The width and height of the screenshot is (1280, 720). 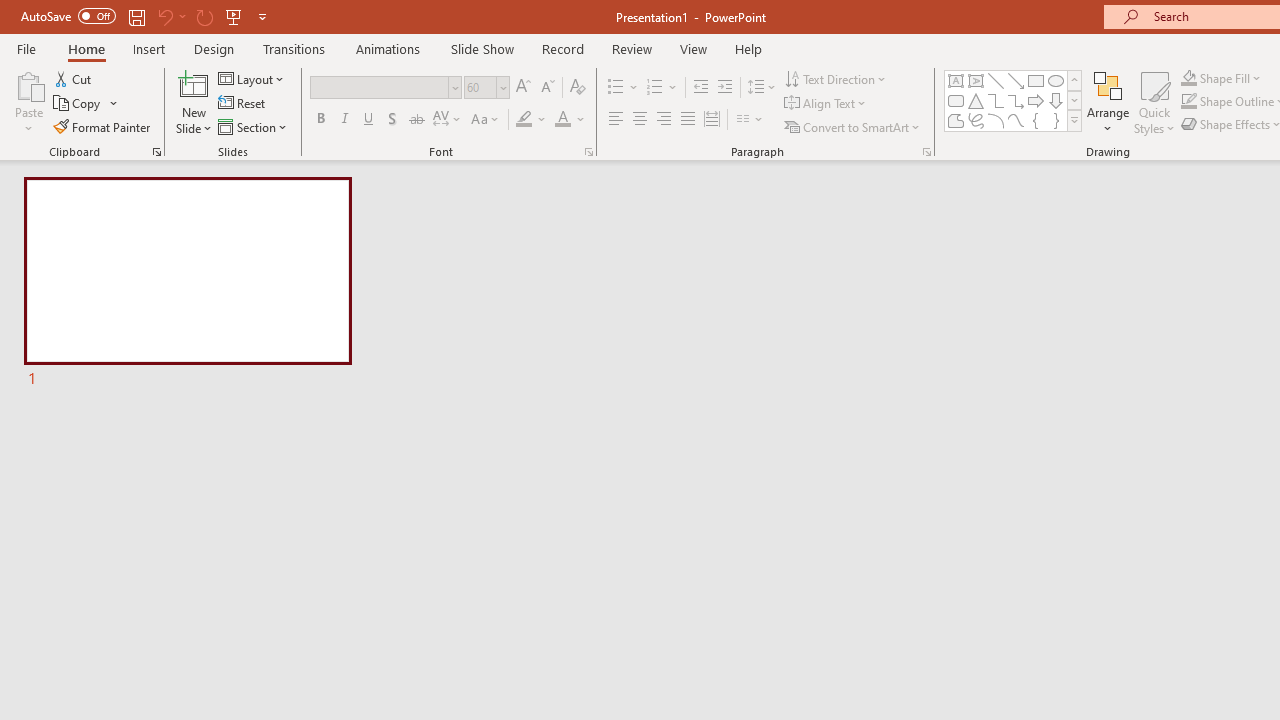 What do you see at coordinates (524, 120) in the screenshot?
I see `Text Highlight Color Yellow` at bounding box center [524, 120].